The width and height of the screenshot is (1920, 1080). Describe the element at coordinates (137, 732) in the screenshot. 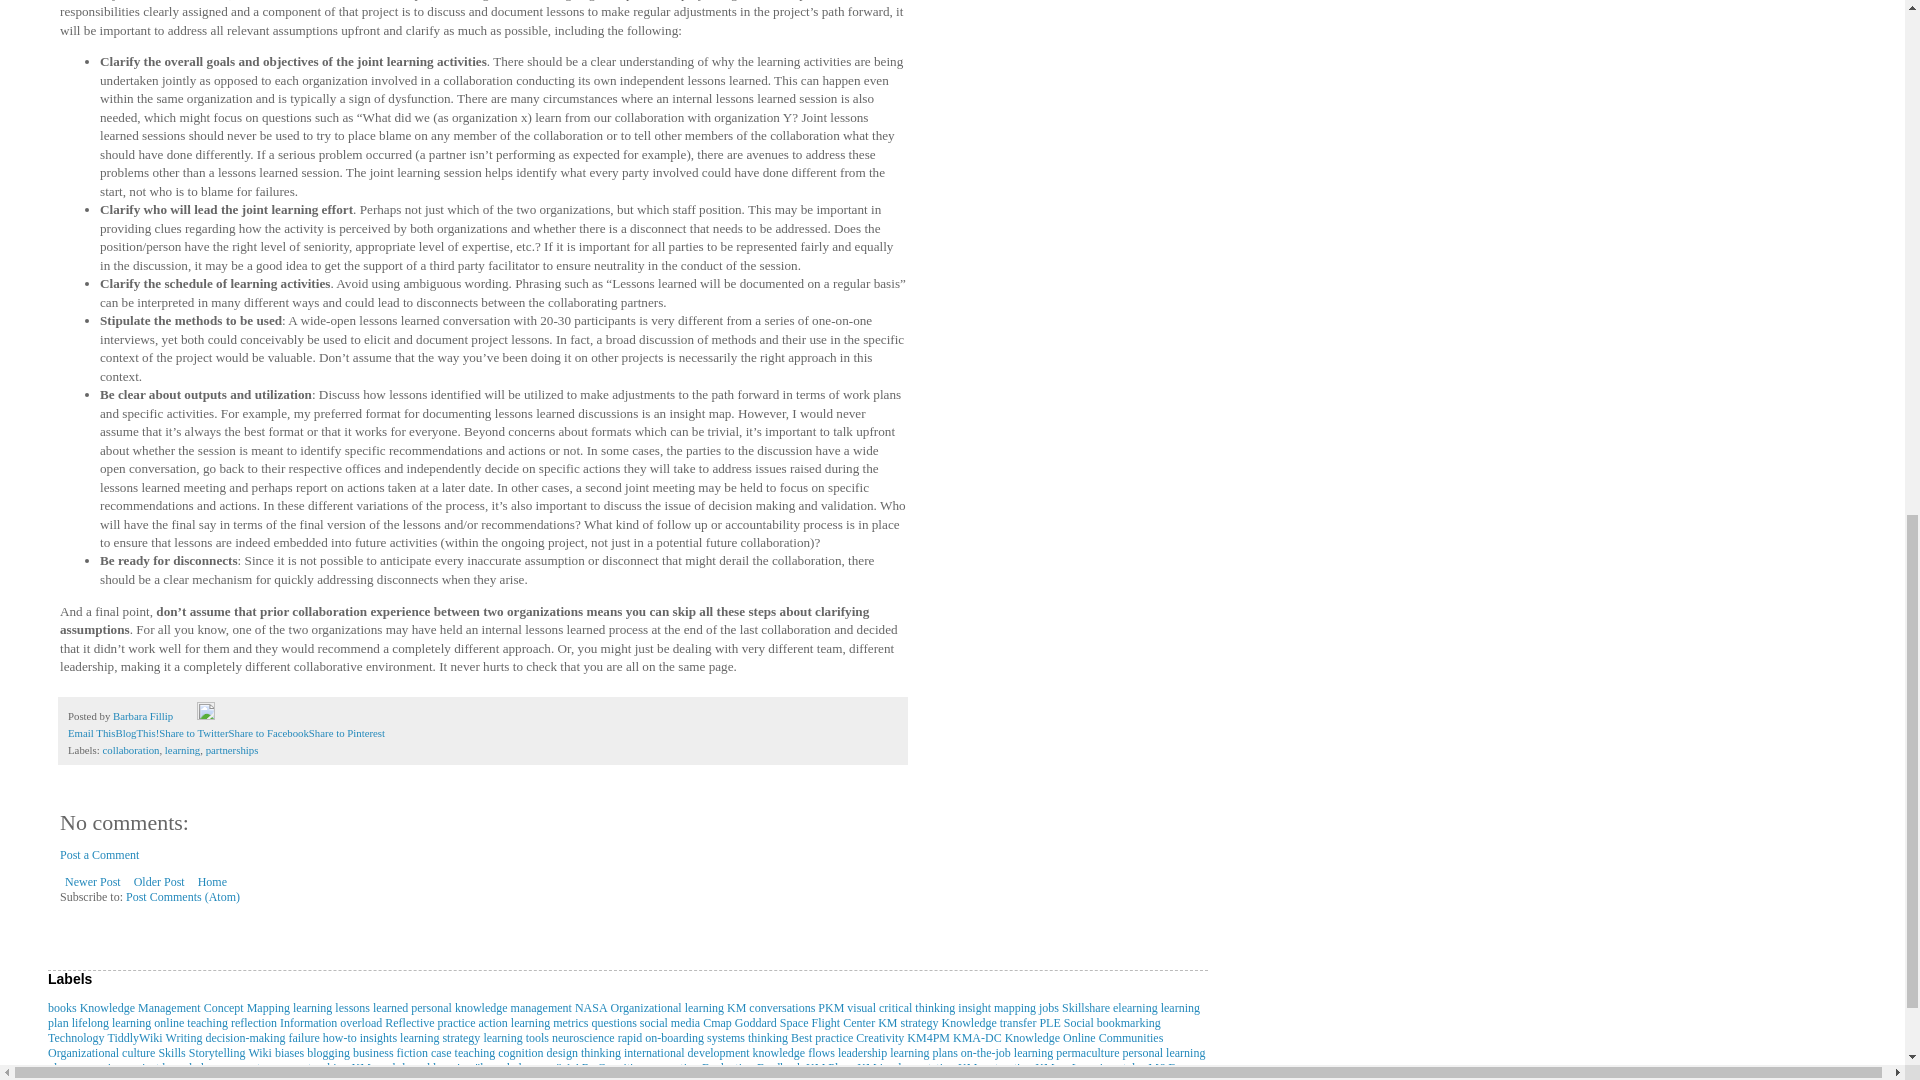

I see `BlogThis!` at that location.